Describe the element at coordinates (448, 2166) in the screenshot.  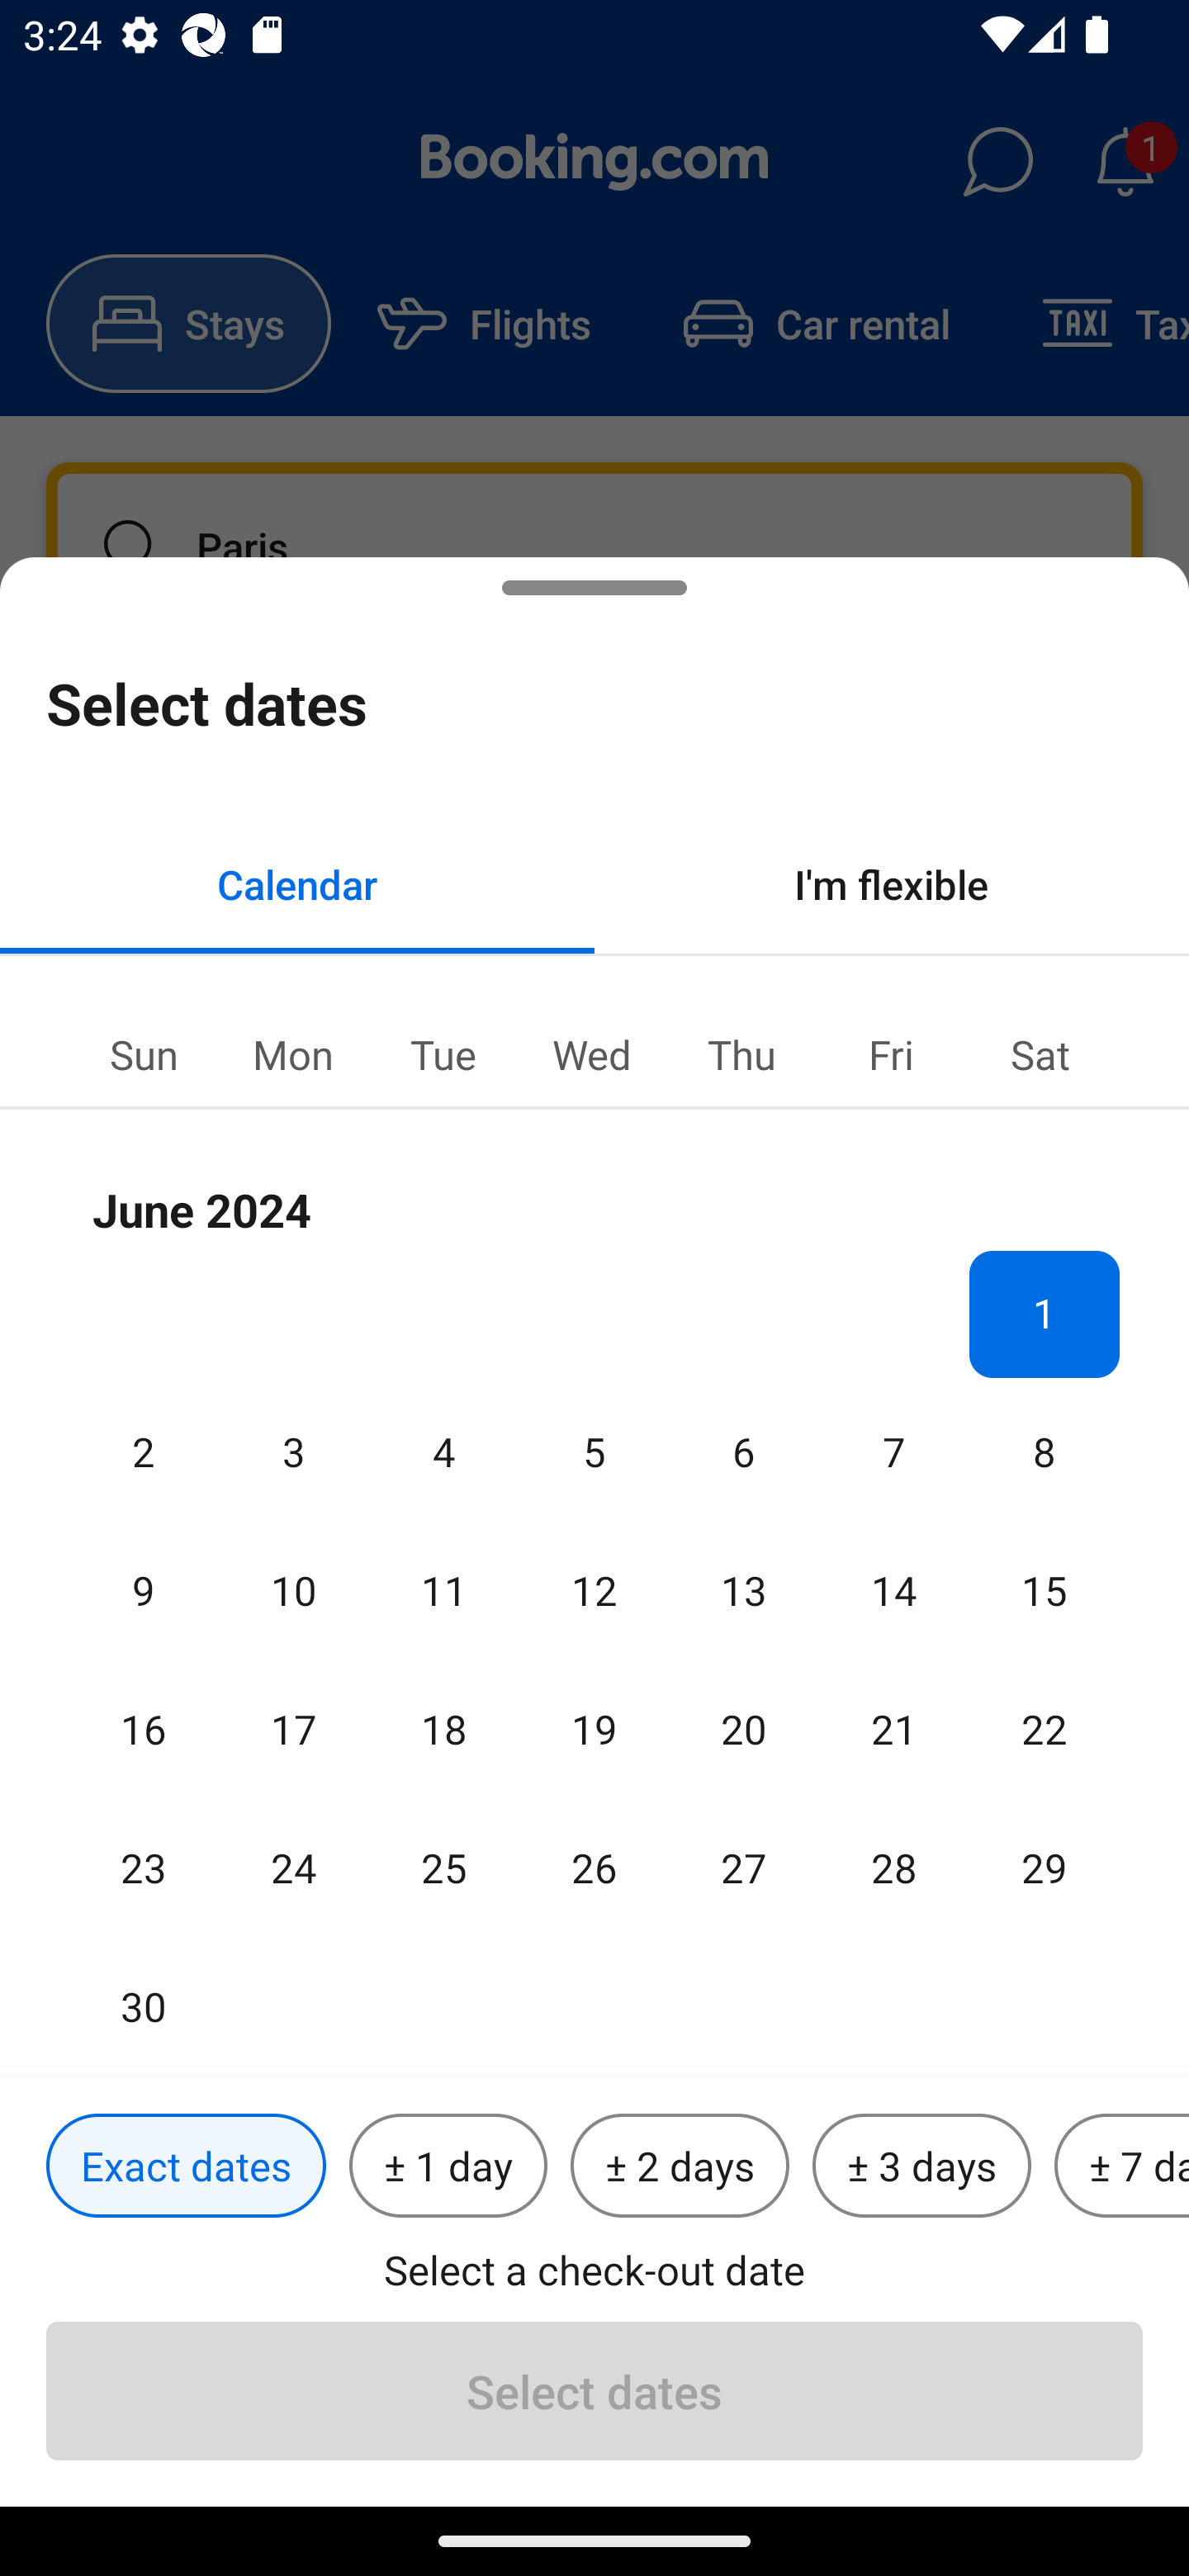
I see `± 1 day` at that location.